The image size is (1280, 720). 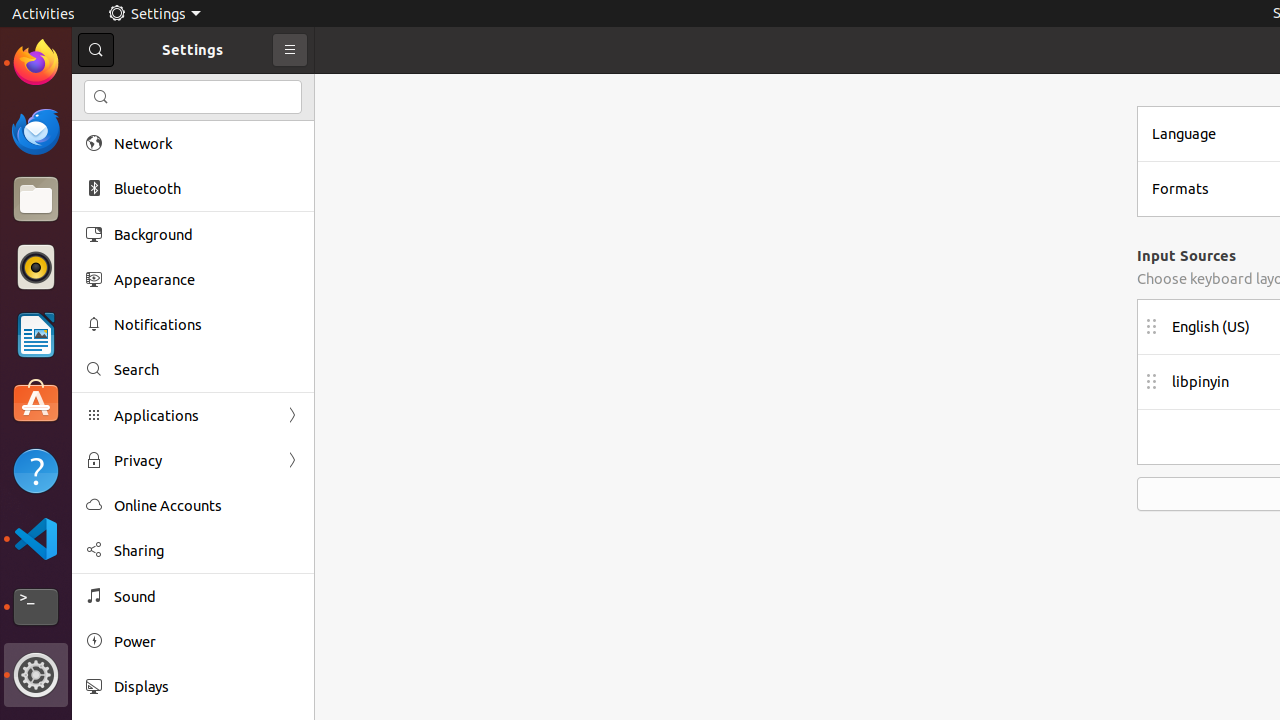 I want to click on Search, so click(x=207, y=370).